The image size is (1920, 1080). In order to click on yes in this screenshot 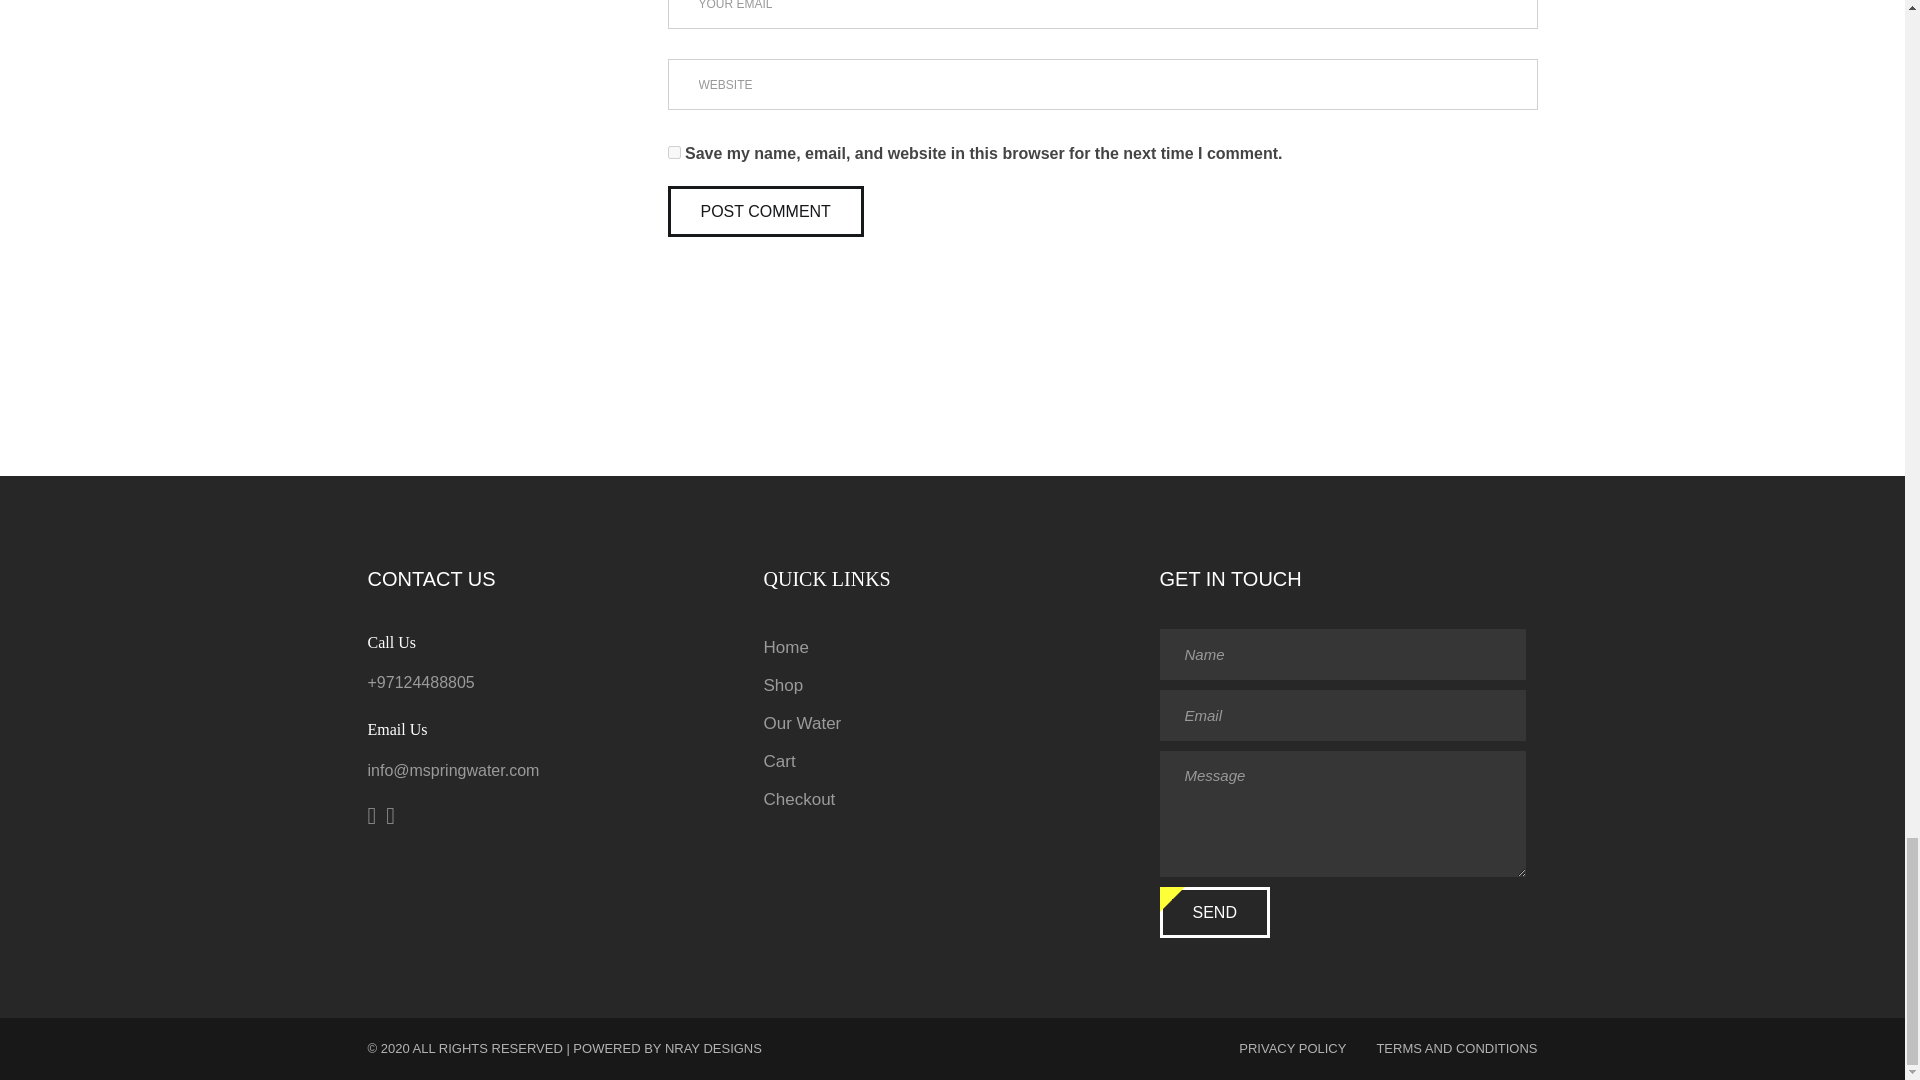, I will do `click(674, 152)`.